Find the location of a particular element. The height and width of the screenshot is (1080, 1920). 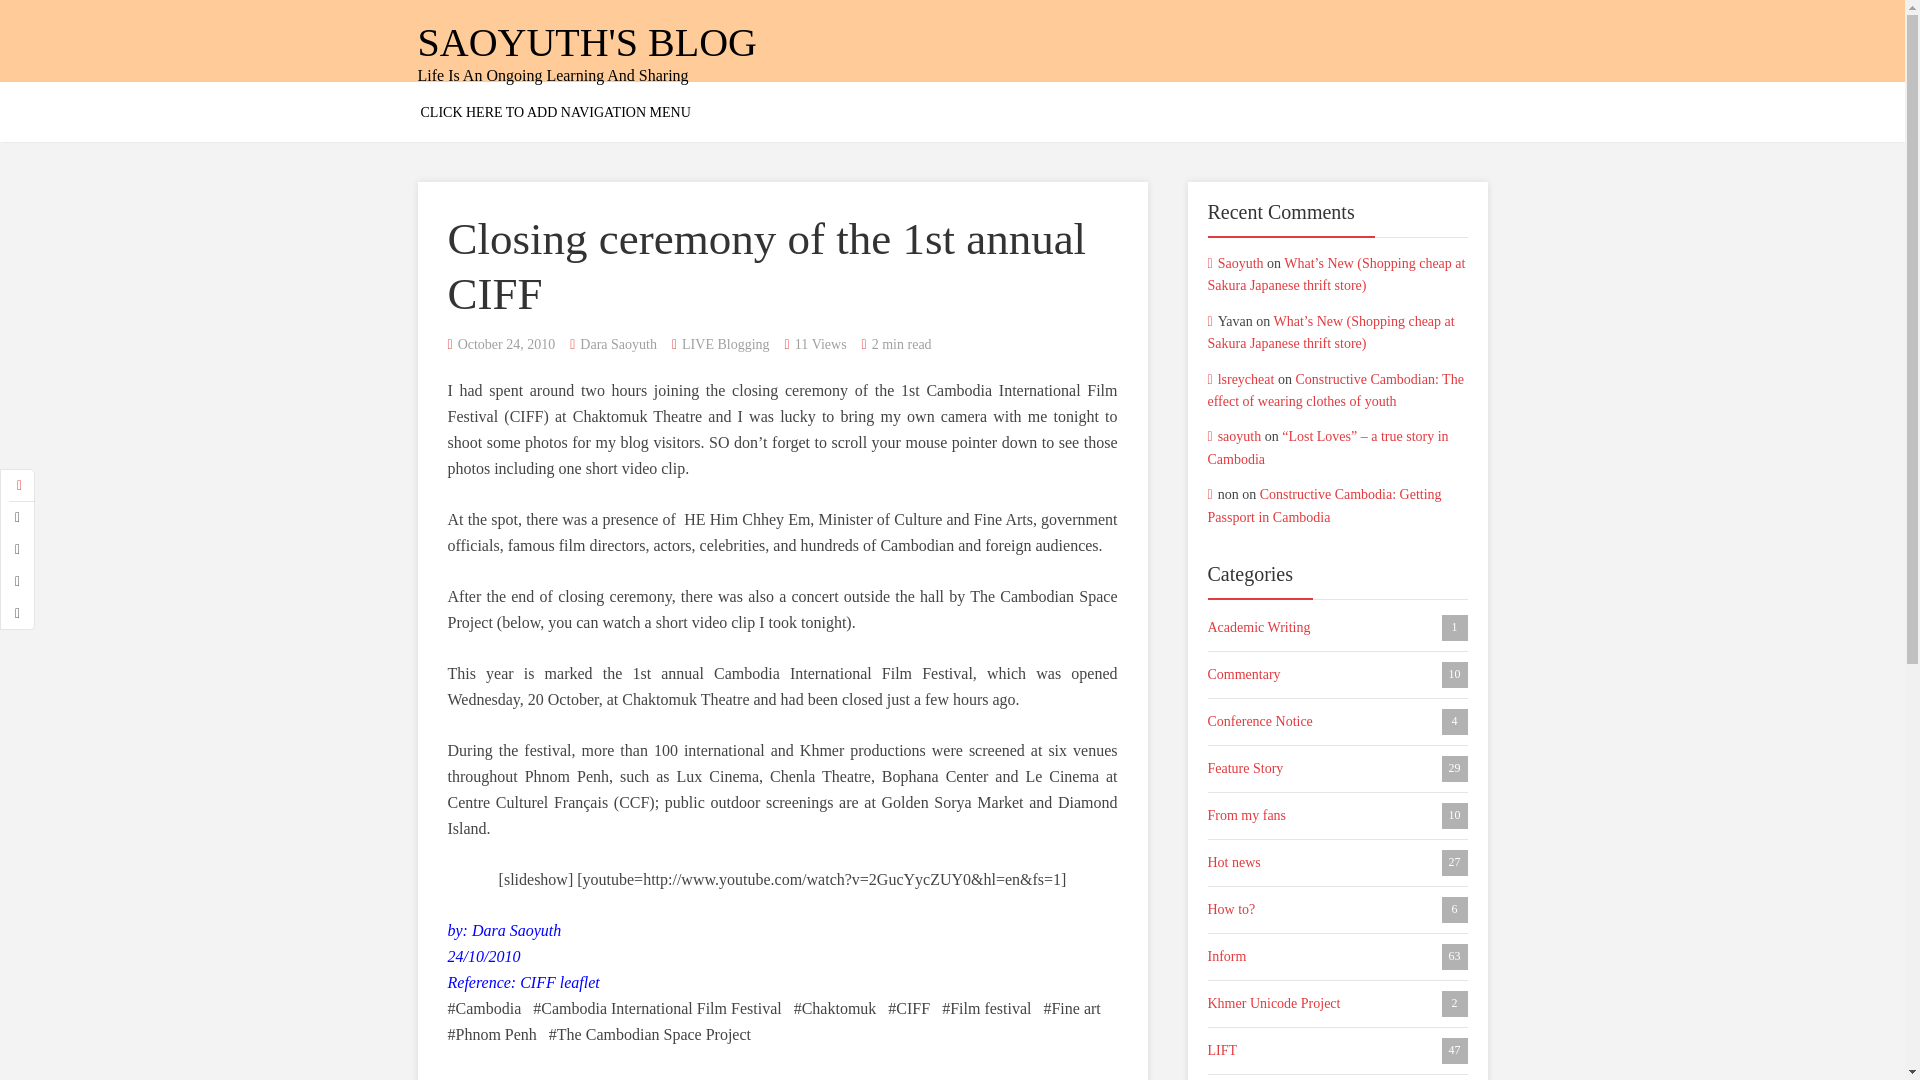

Film festival is located at coordinates (986, 1008).